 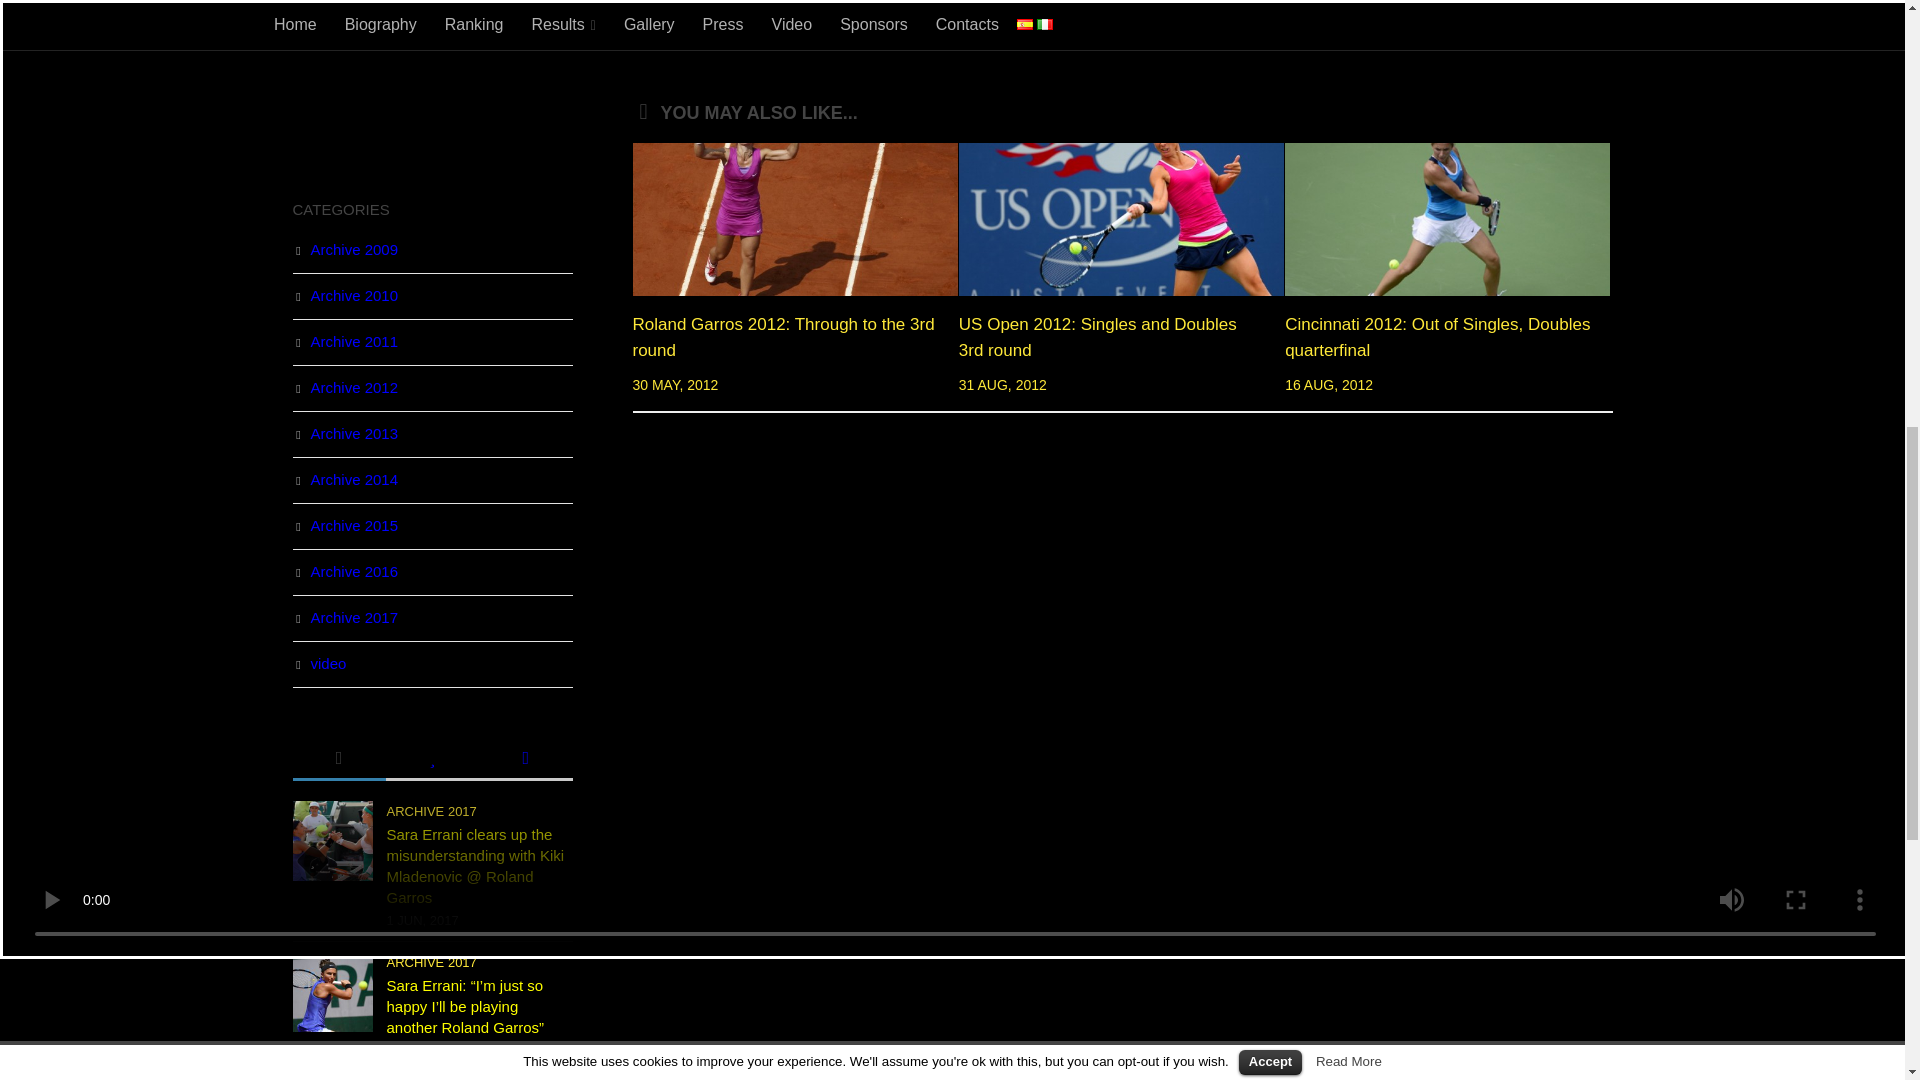 I want to click on Roland Garros 2012: Through to the 3rd round, so click(x=782, y=337).